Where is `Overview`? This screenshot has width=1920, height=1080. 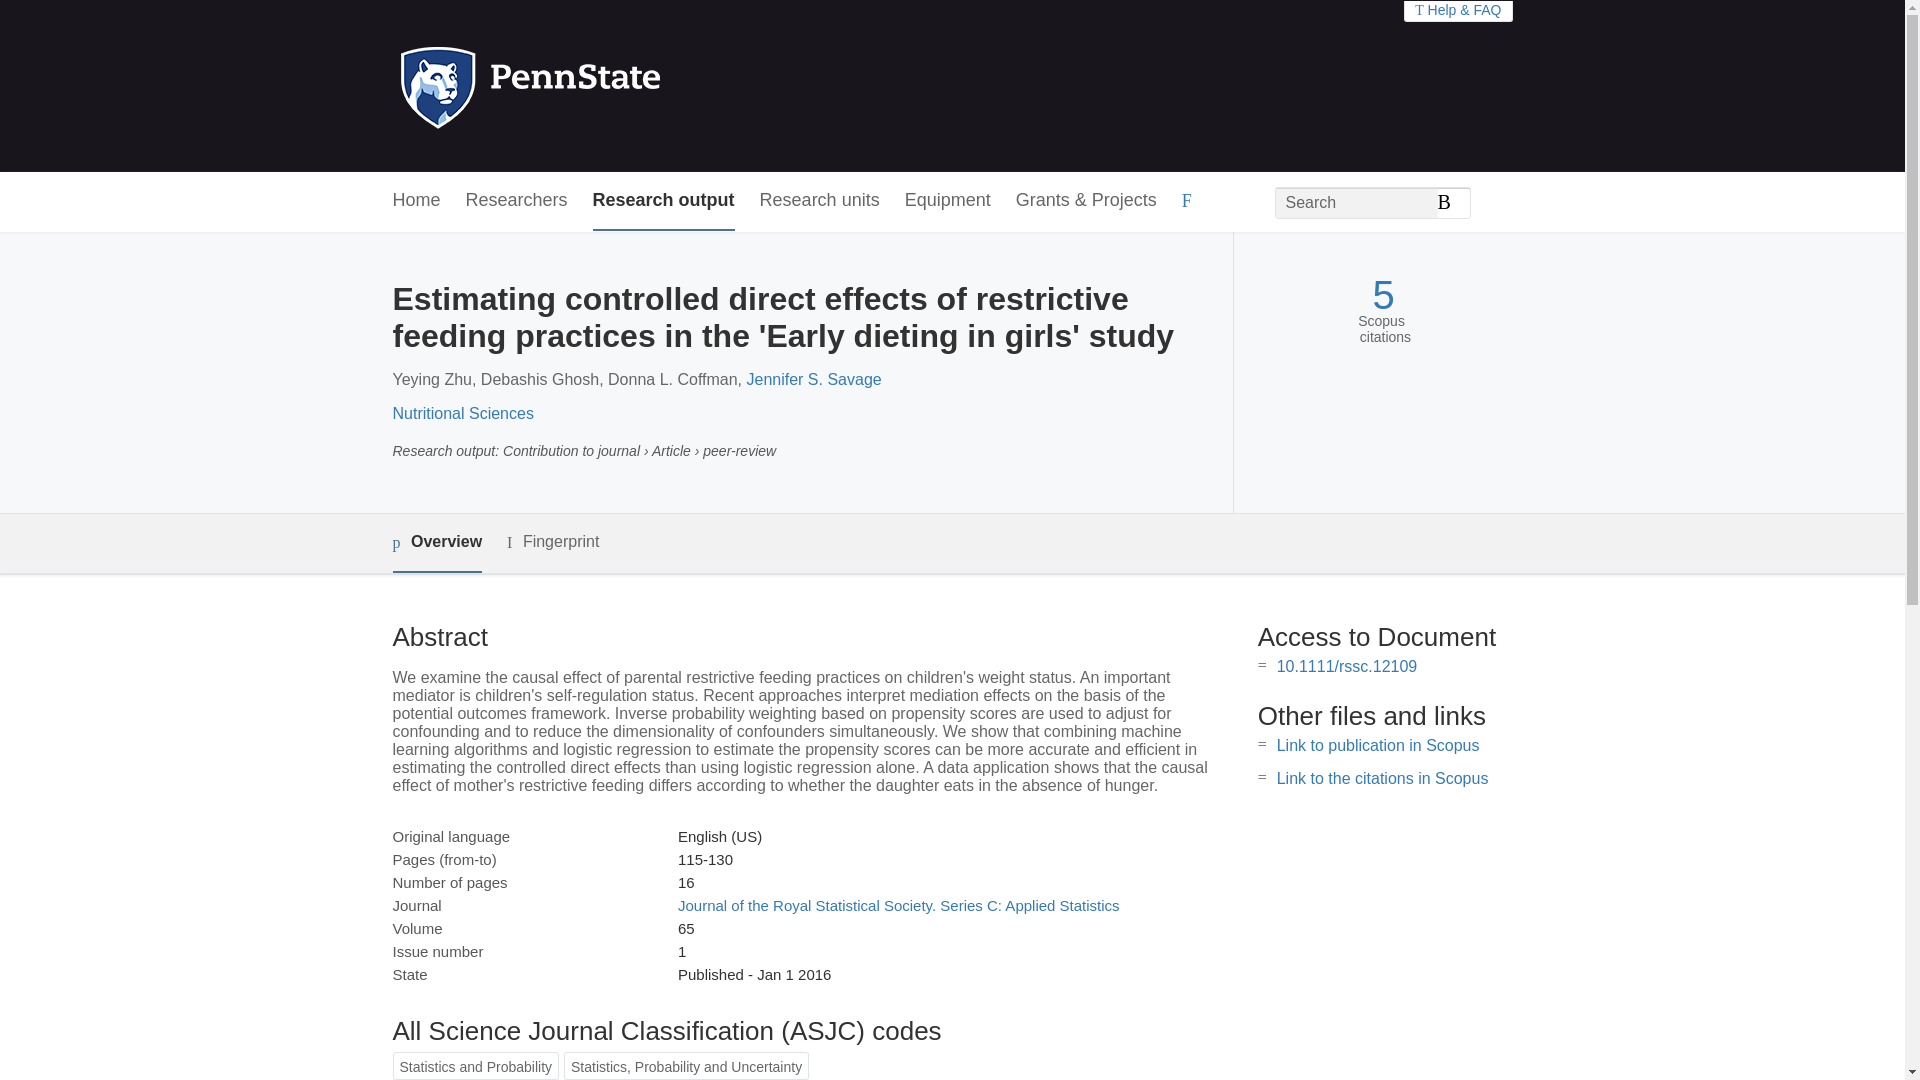
Overview is located at coordinates (436, 544).